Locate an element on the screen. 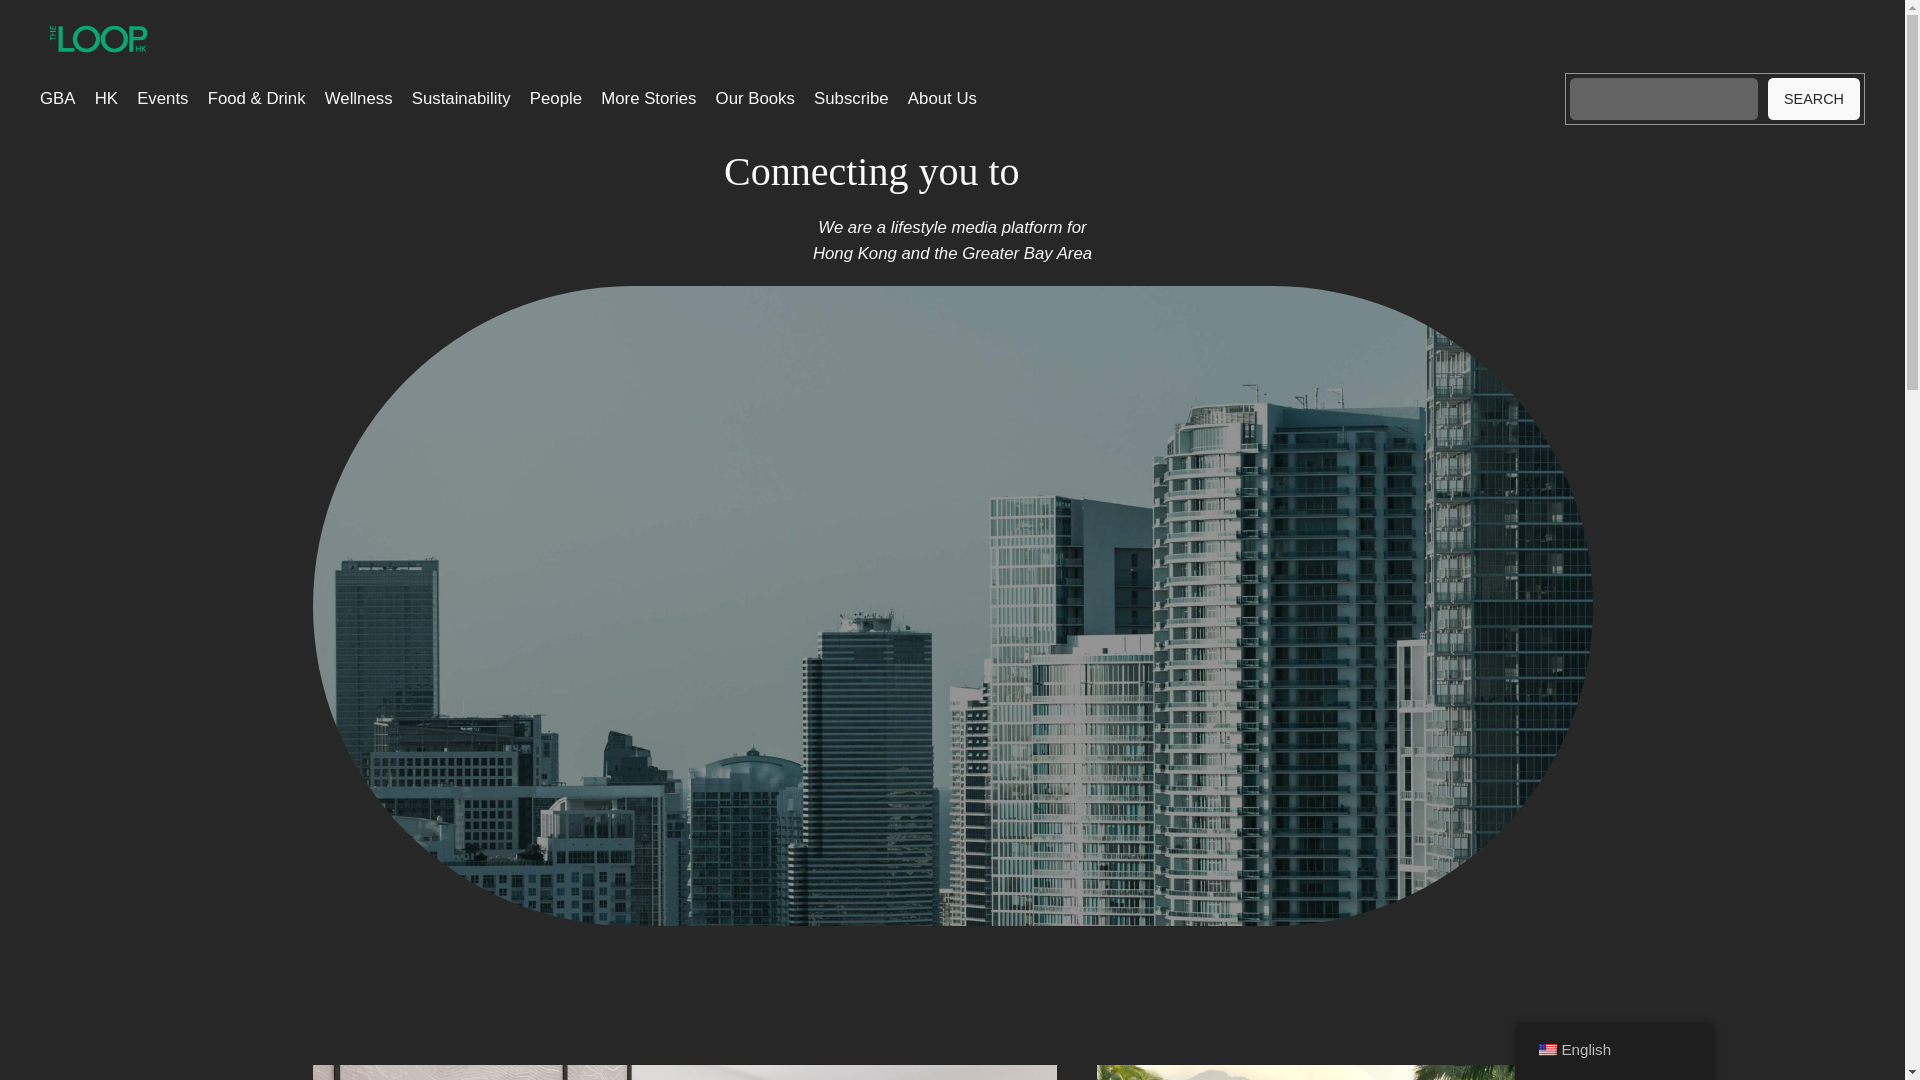  Our Books is located at coordinates (755, 99).